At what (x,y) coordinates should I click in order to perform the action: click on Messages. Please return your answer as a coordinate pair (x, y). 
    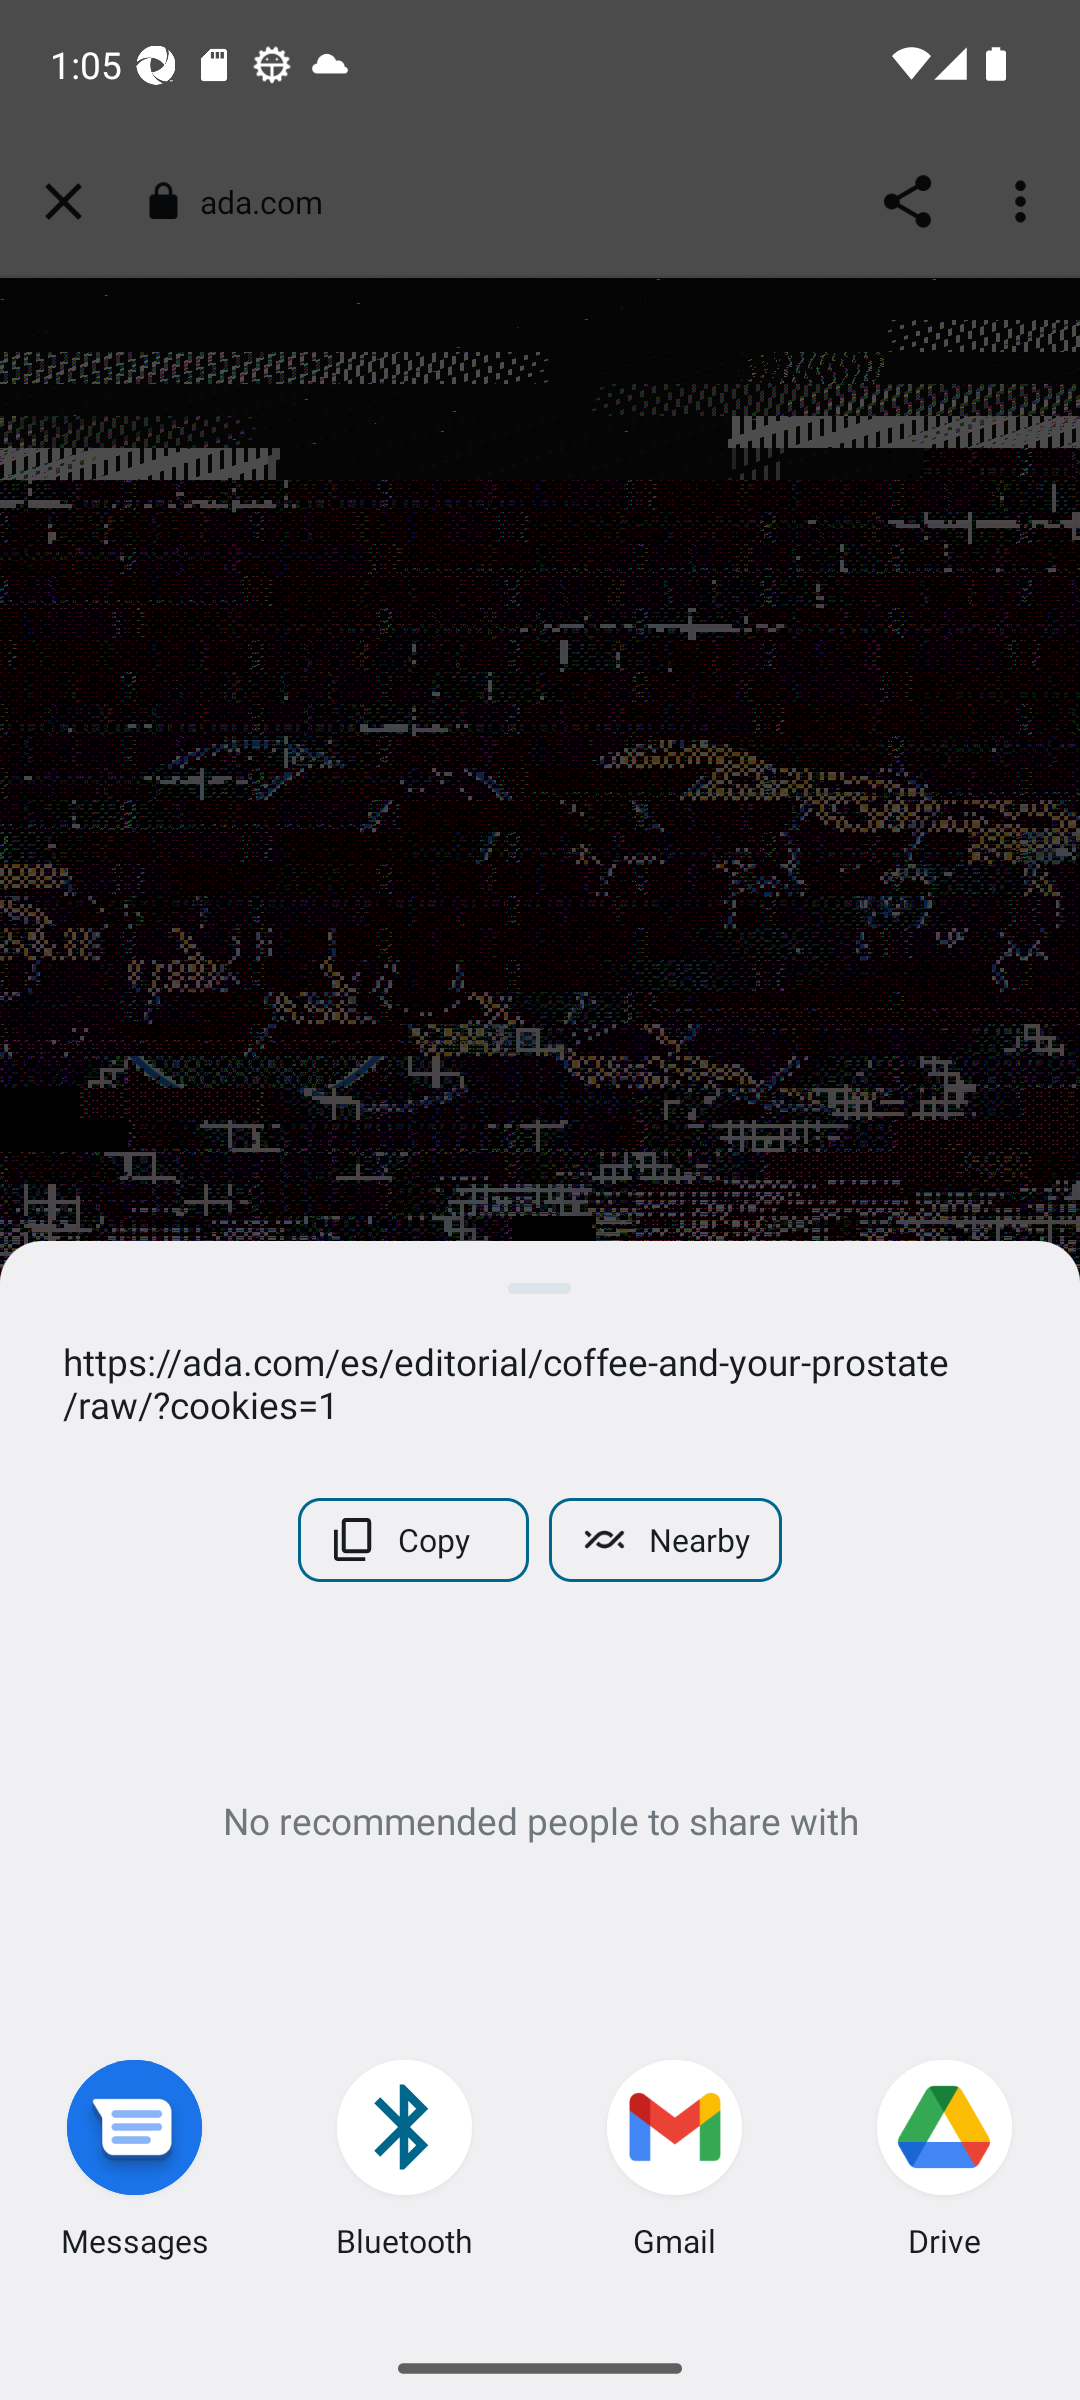
    Looking at the image, I should click on (135, 2164).